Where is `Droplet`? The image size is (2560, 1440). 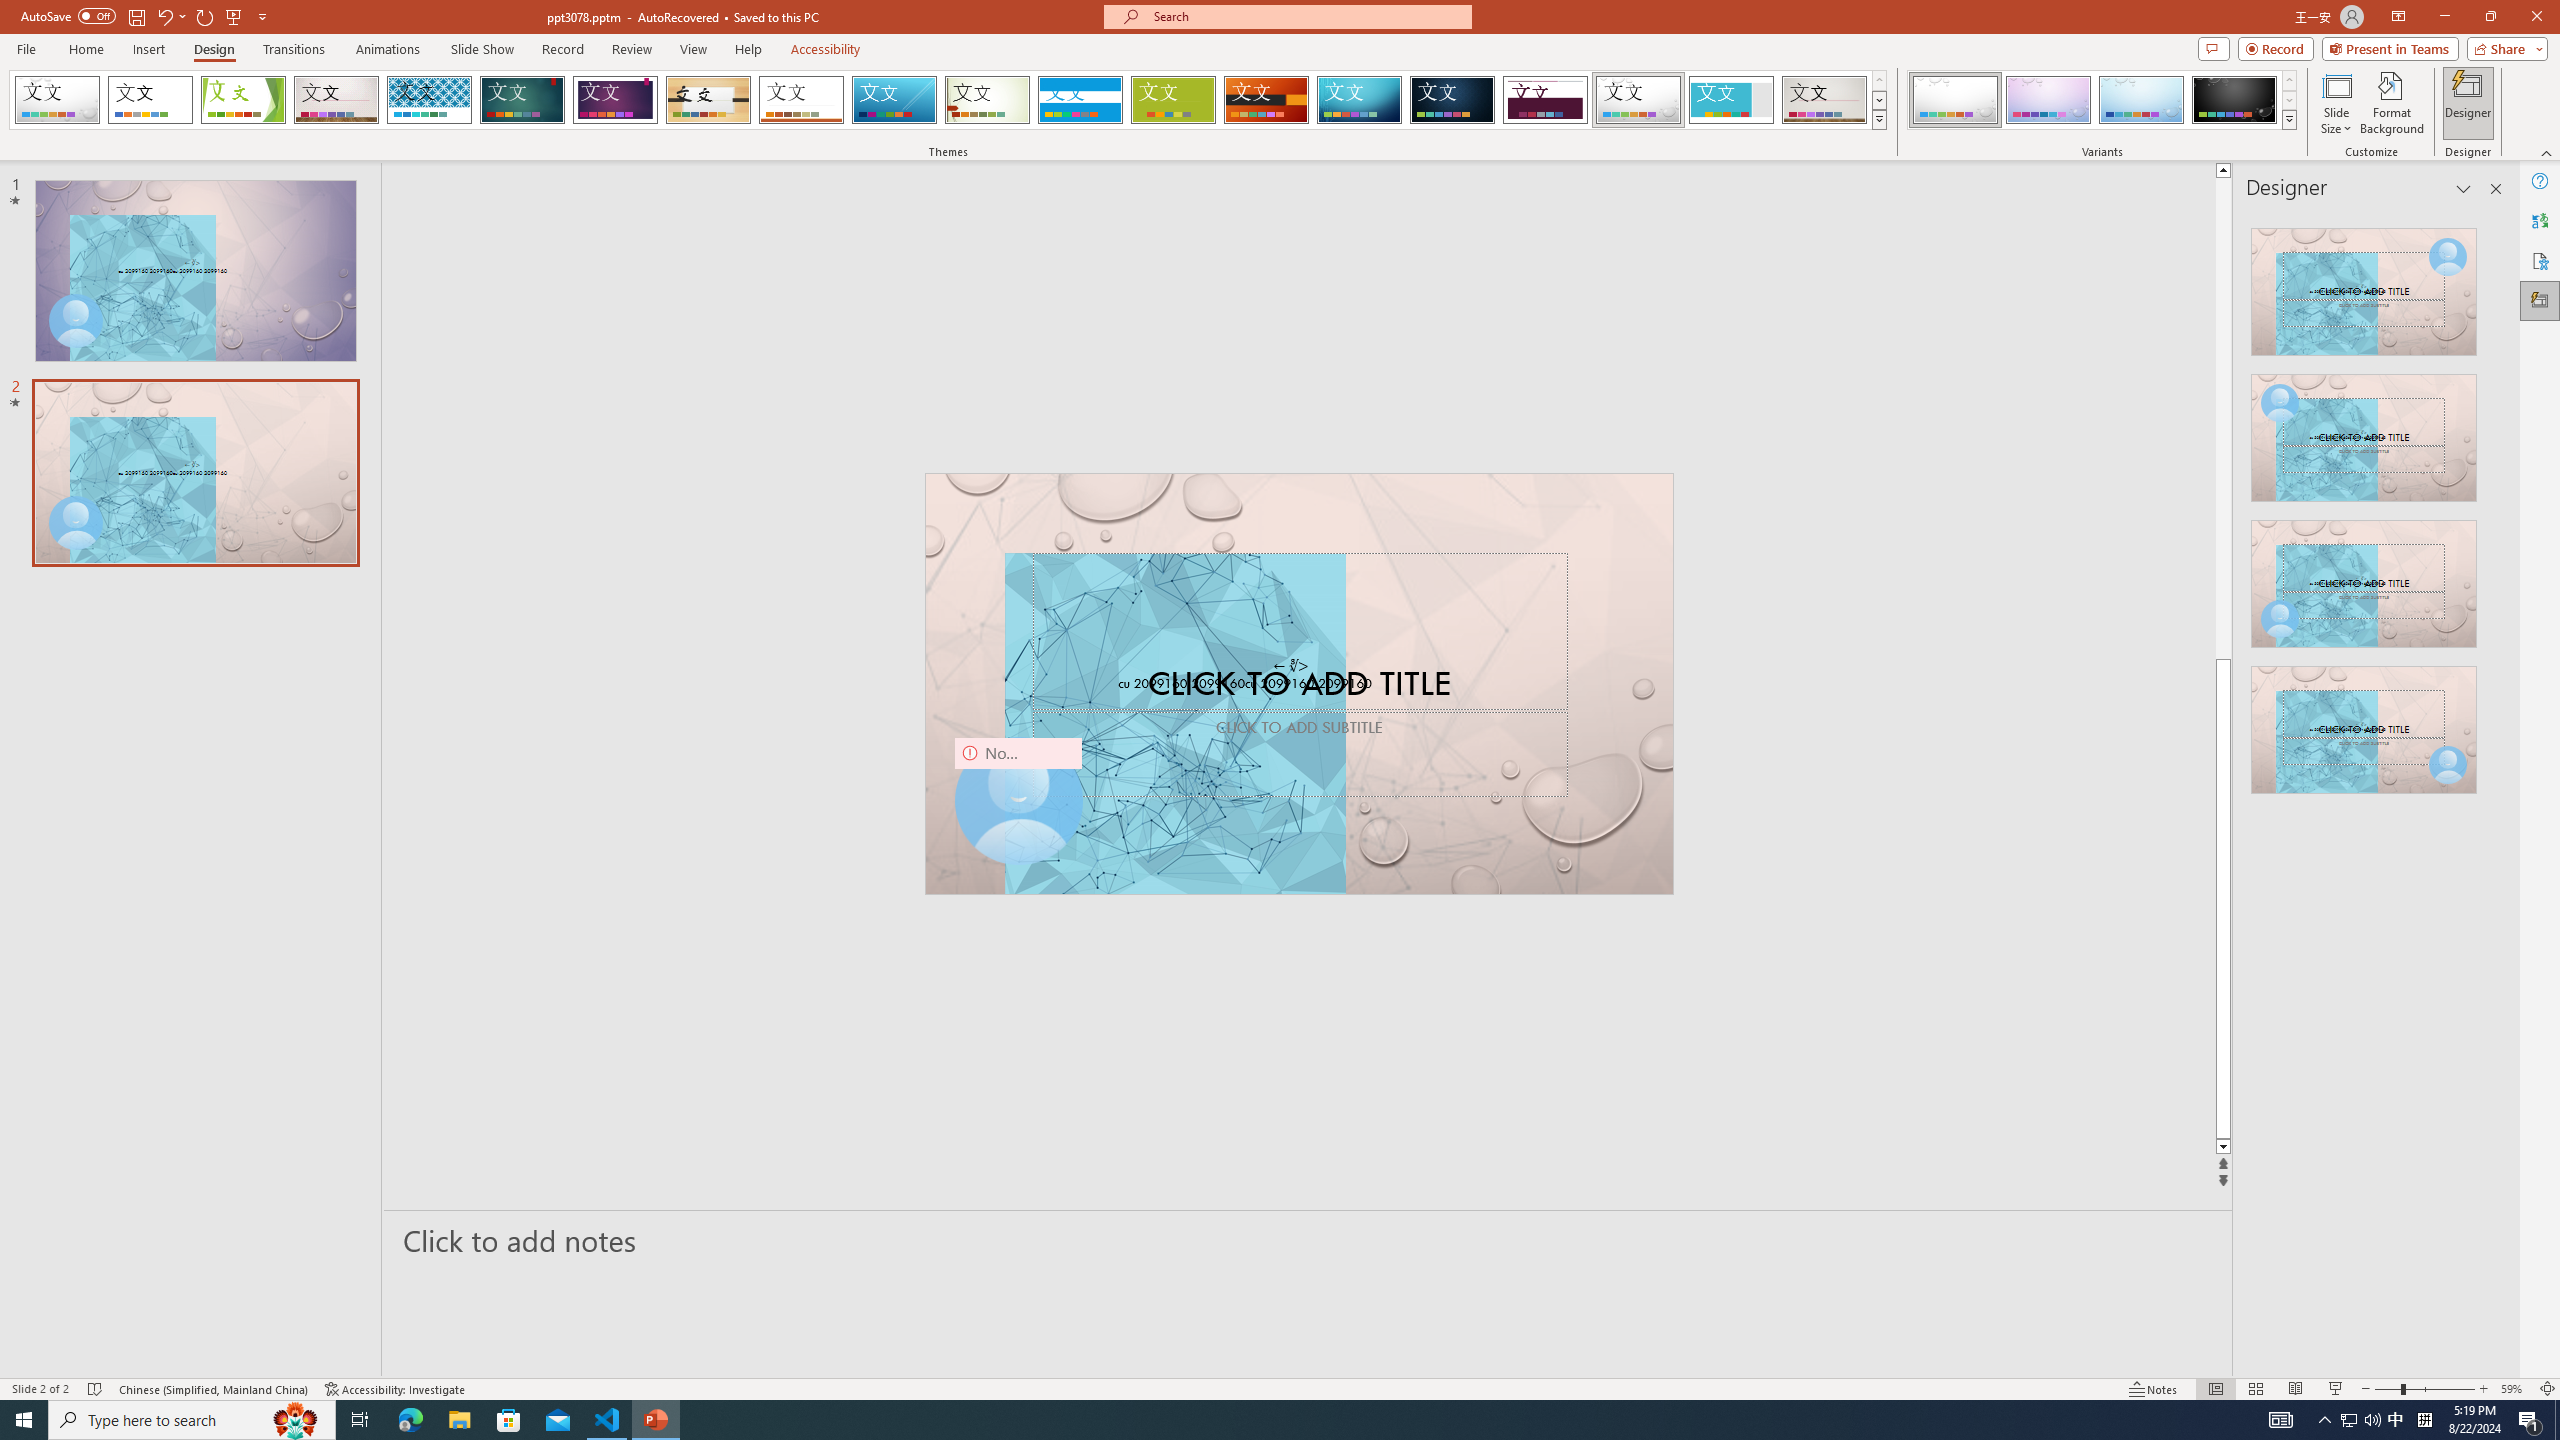 Droplet is located at coordinates (1638, 100).